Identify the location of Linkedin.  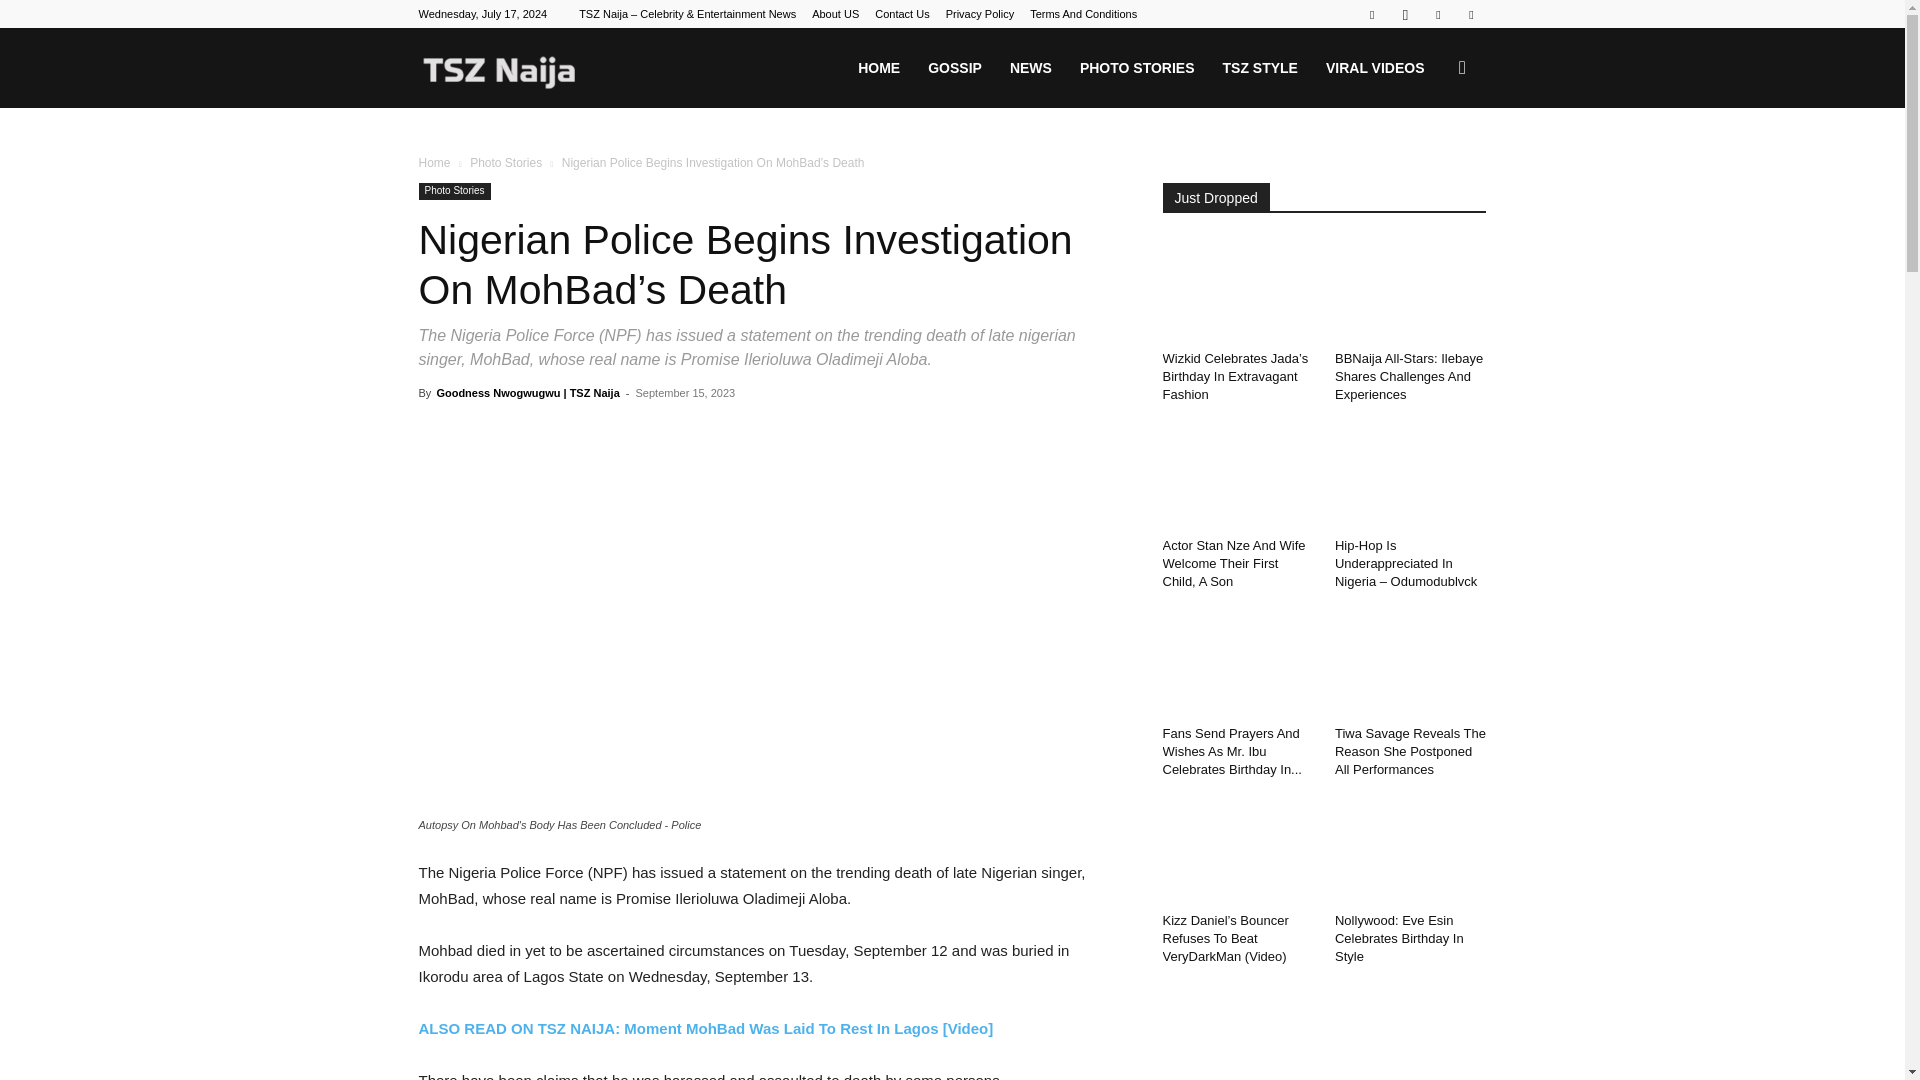
(1438, 14).